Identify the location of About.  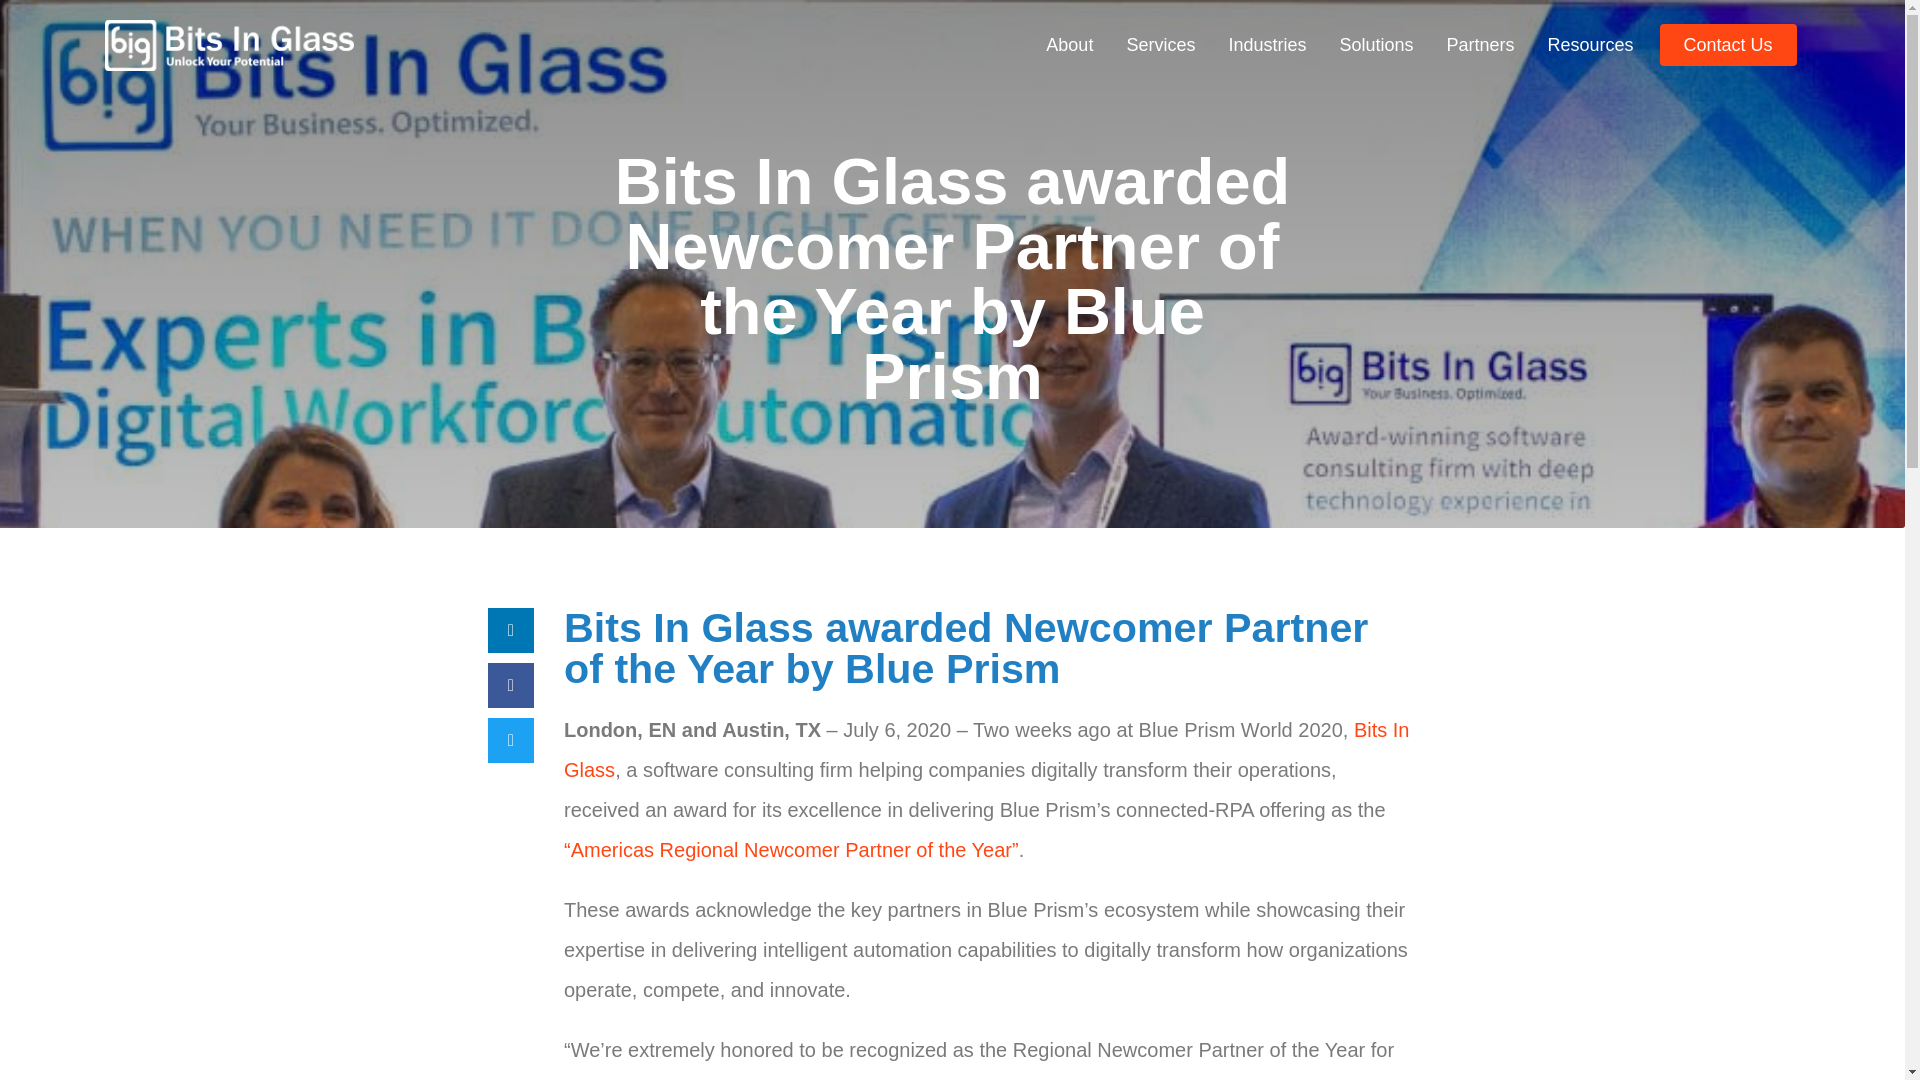
(1069, 44).